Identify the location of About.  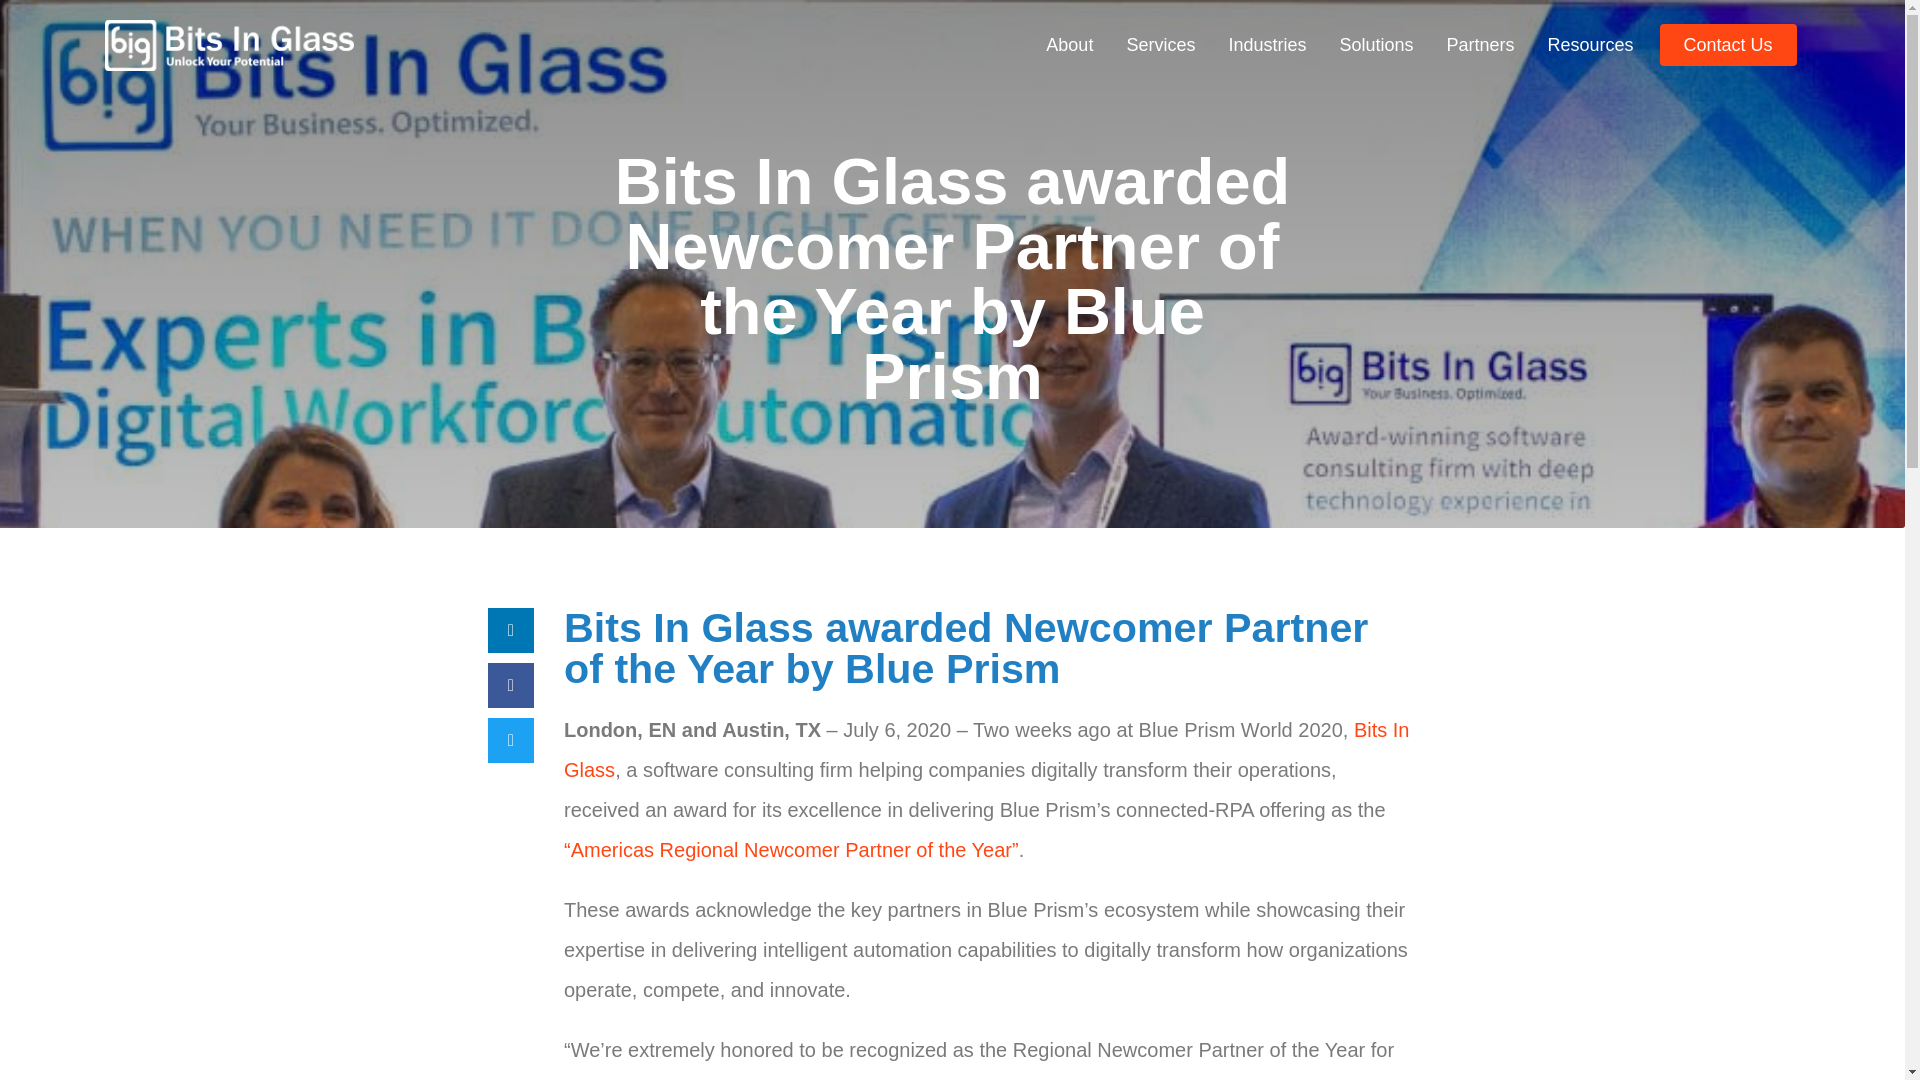
(1069, 44).